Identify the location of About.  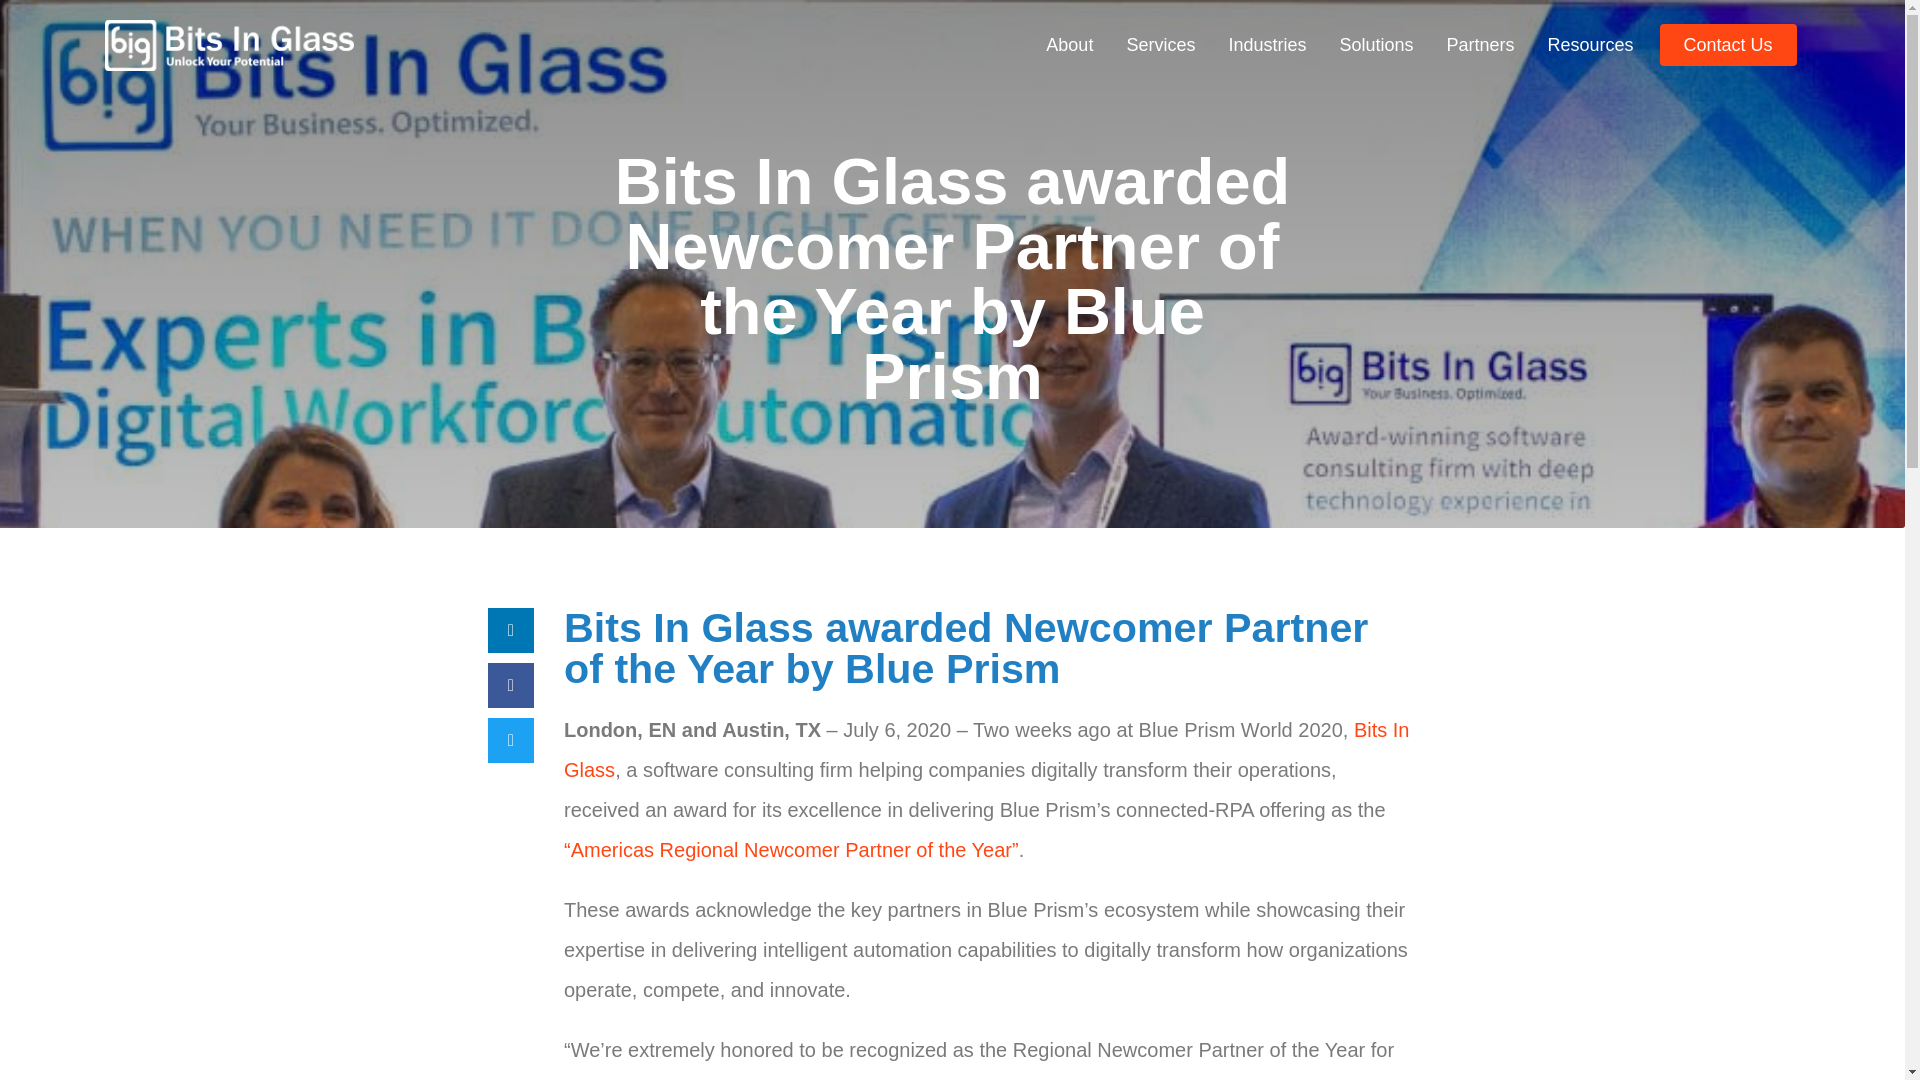
(1069, 44).